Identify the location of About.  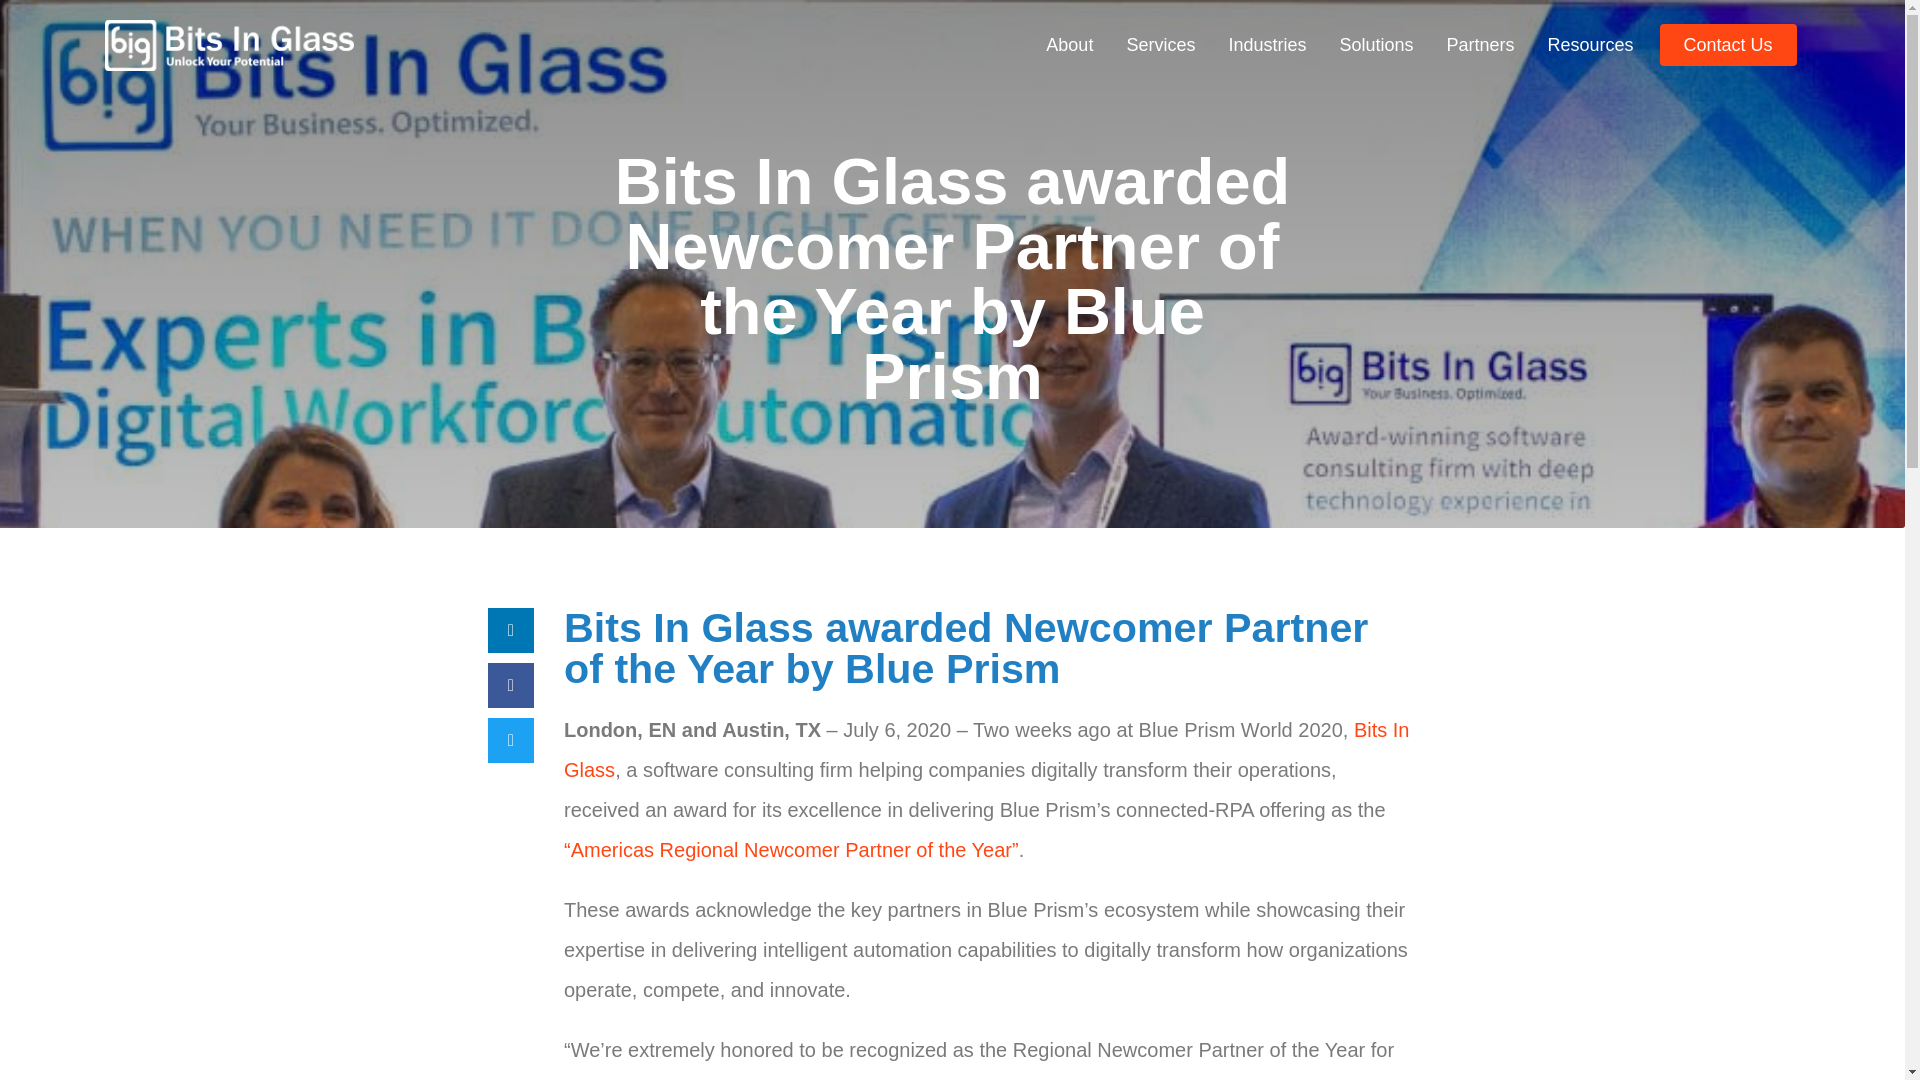
(1069, 44).